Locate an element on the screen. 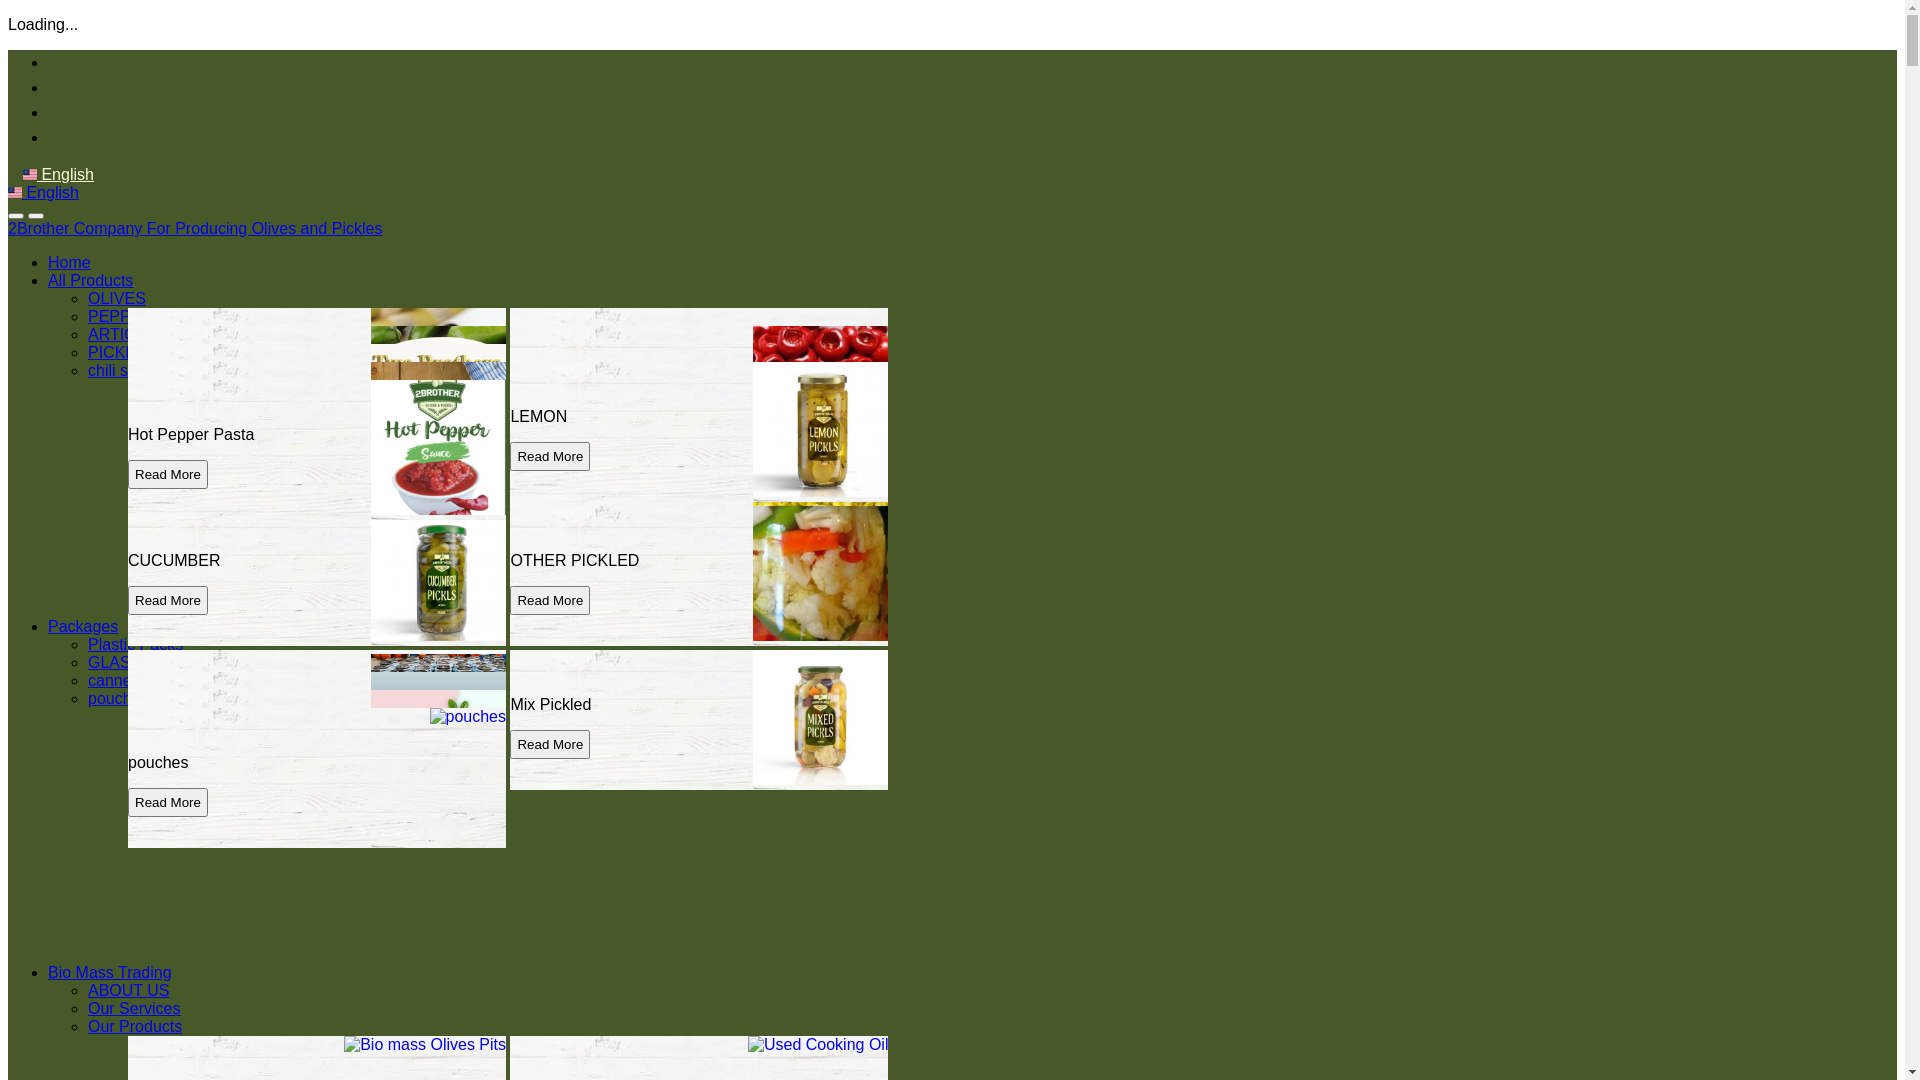 The image size is (1920, 1080). chili sauce &Pasta is located at coordinates (154, 370).